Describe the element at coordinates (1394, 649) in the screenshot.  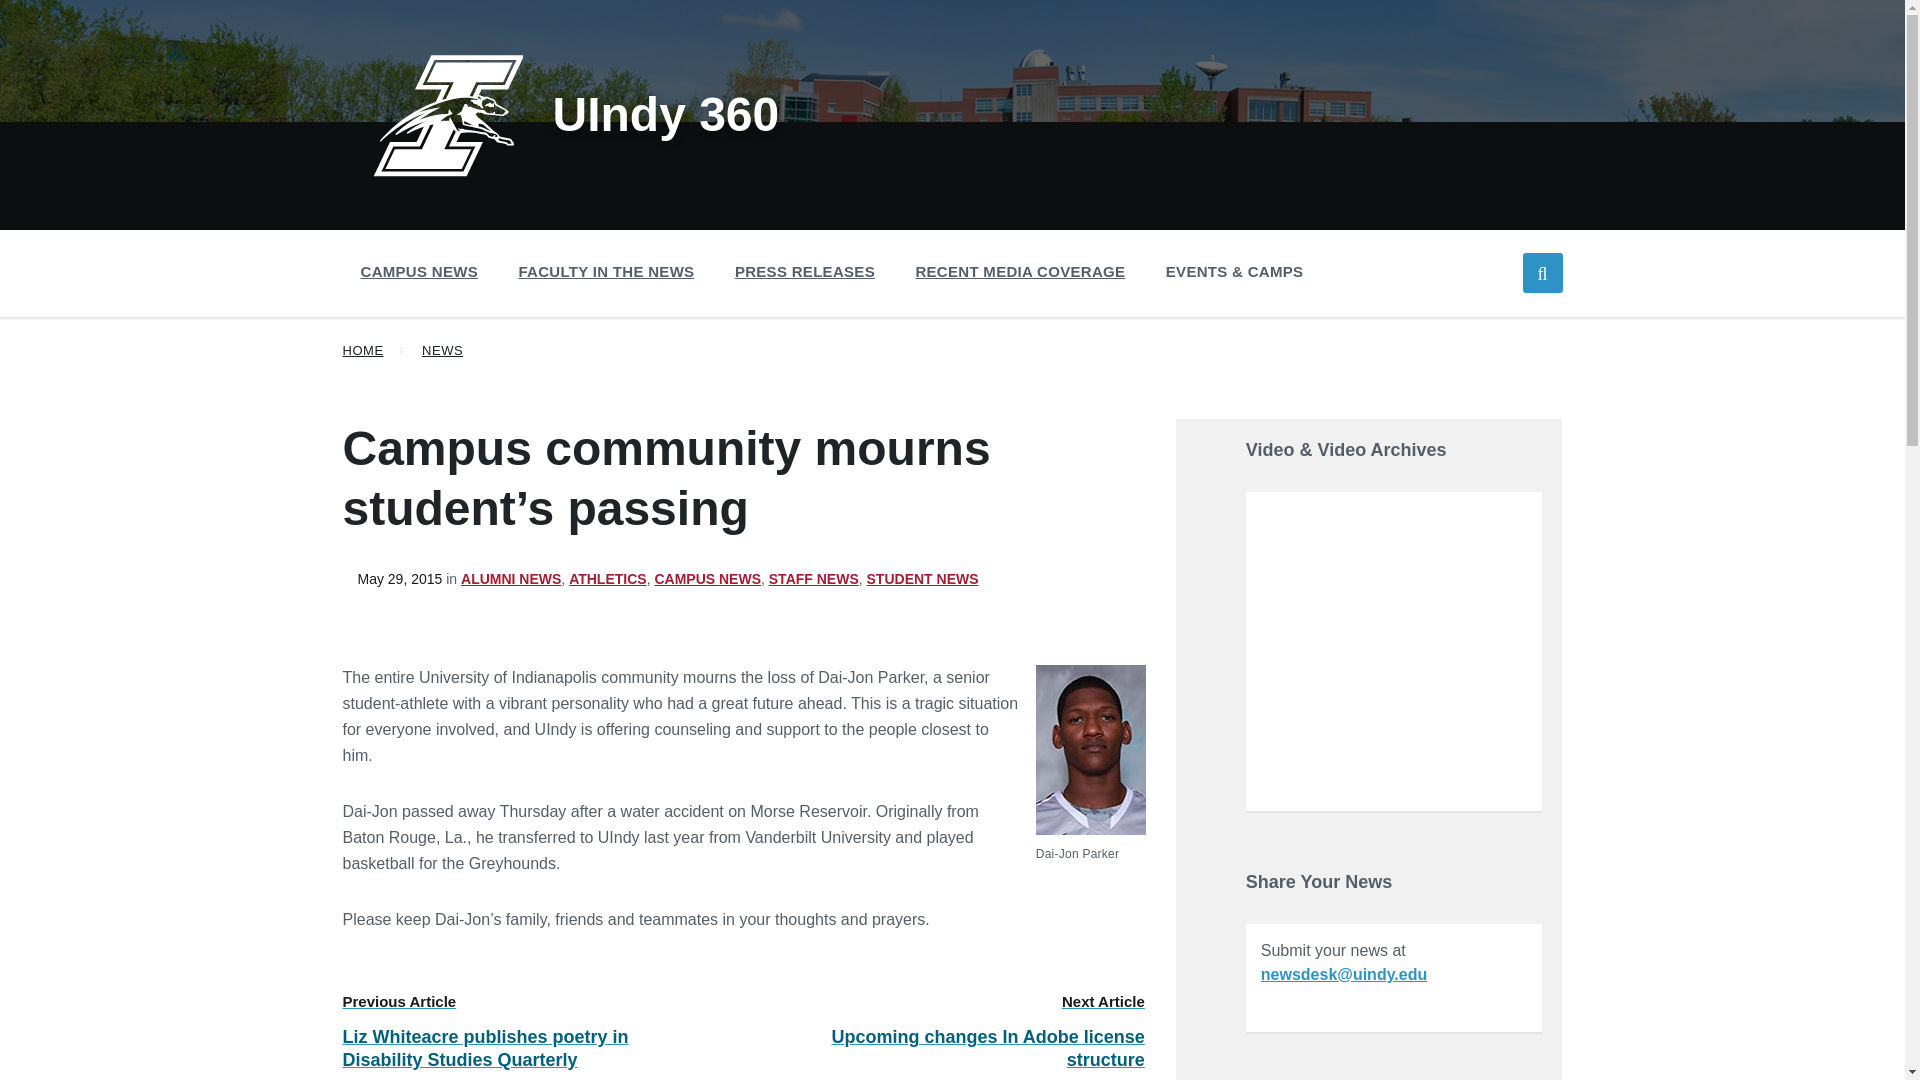
I see `YouTube video player` at that location.